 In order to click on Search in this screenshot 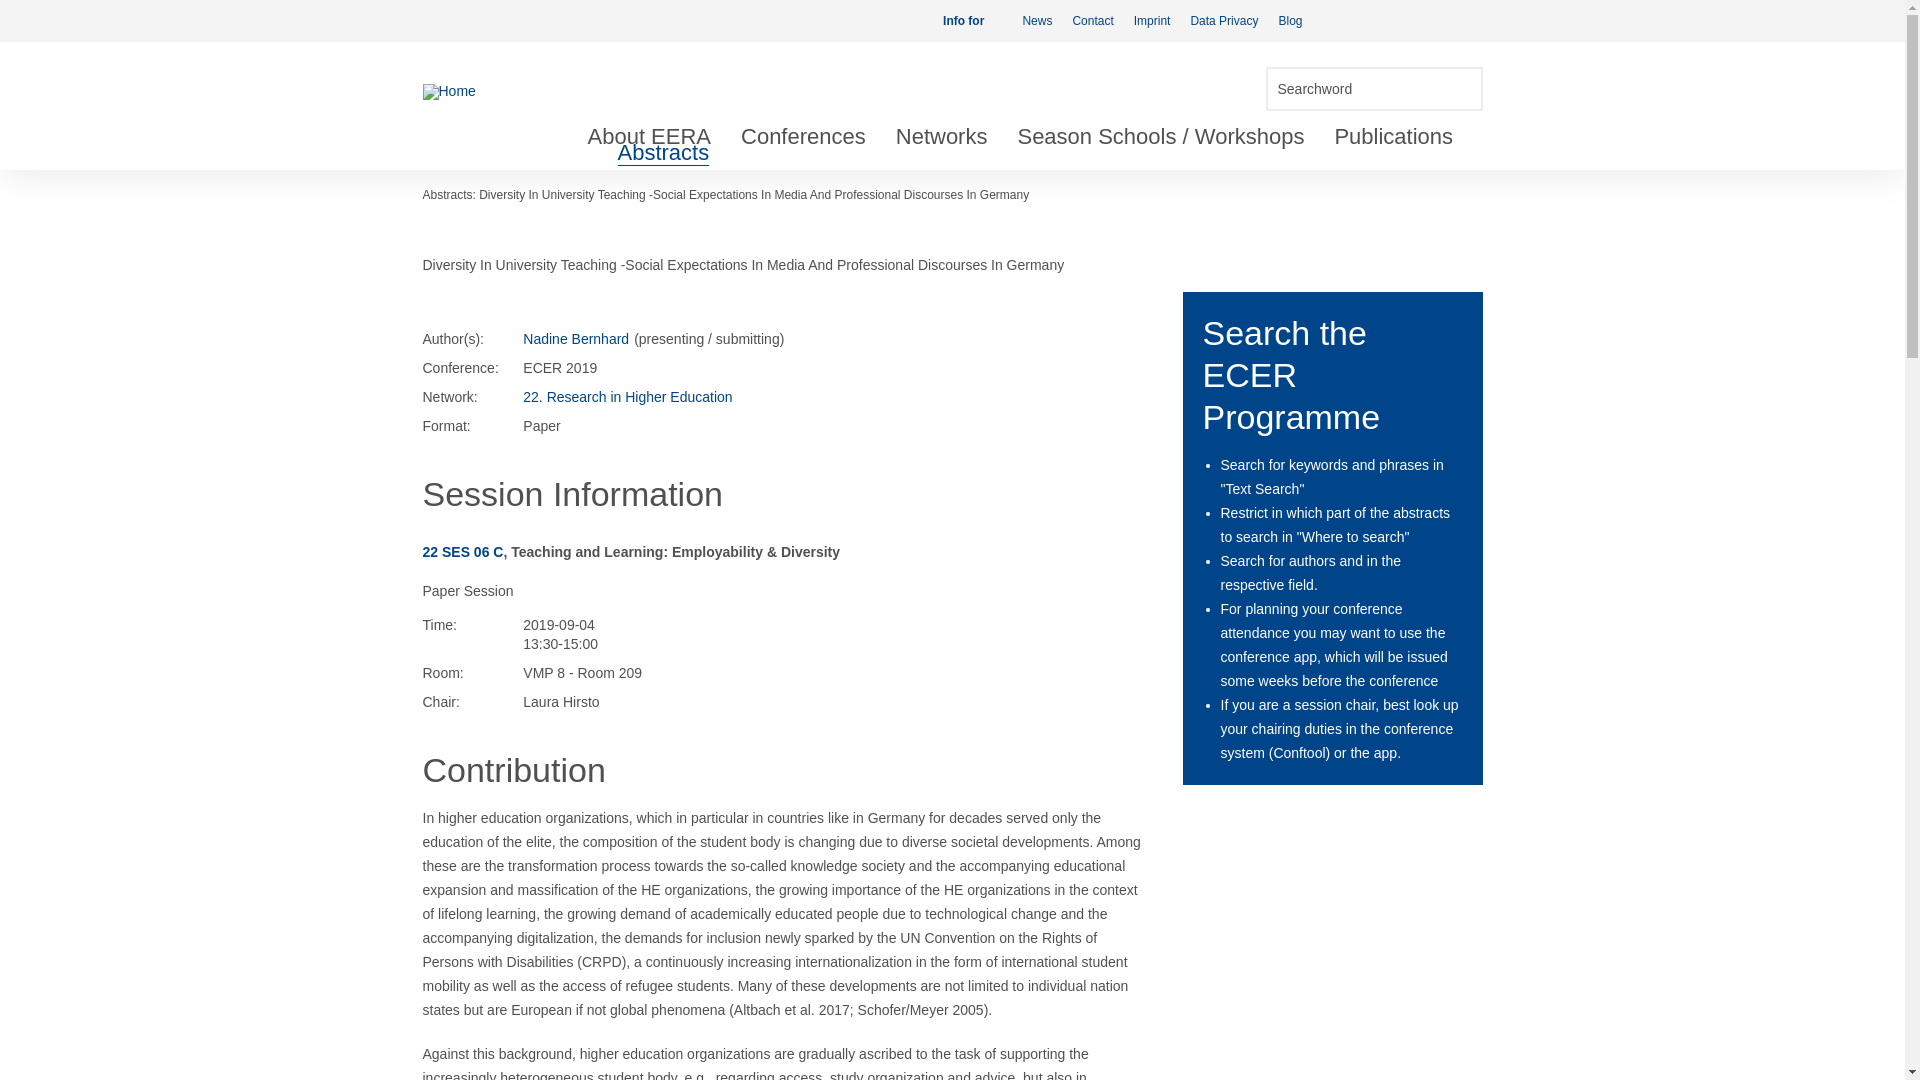, I will do `click(1460, 88)`.